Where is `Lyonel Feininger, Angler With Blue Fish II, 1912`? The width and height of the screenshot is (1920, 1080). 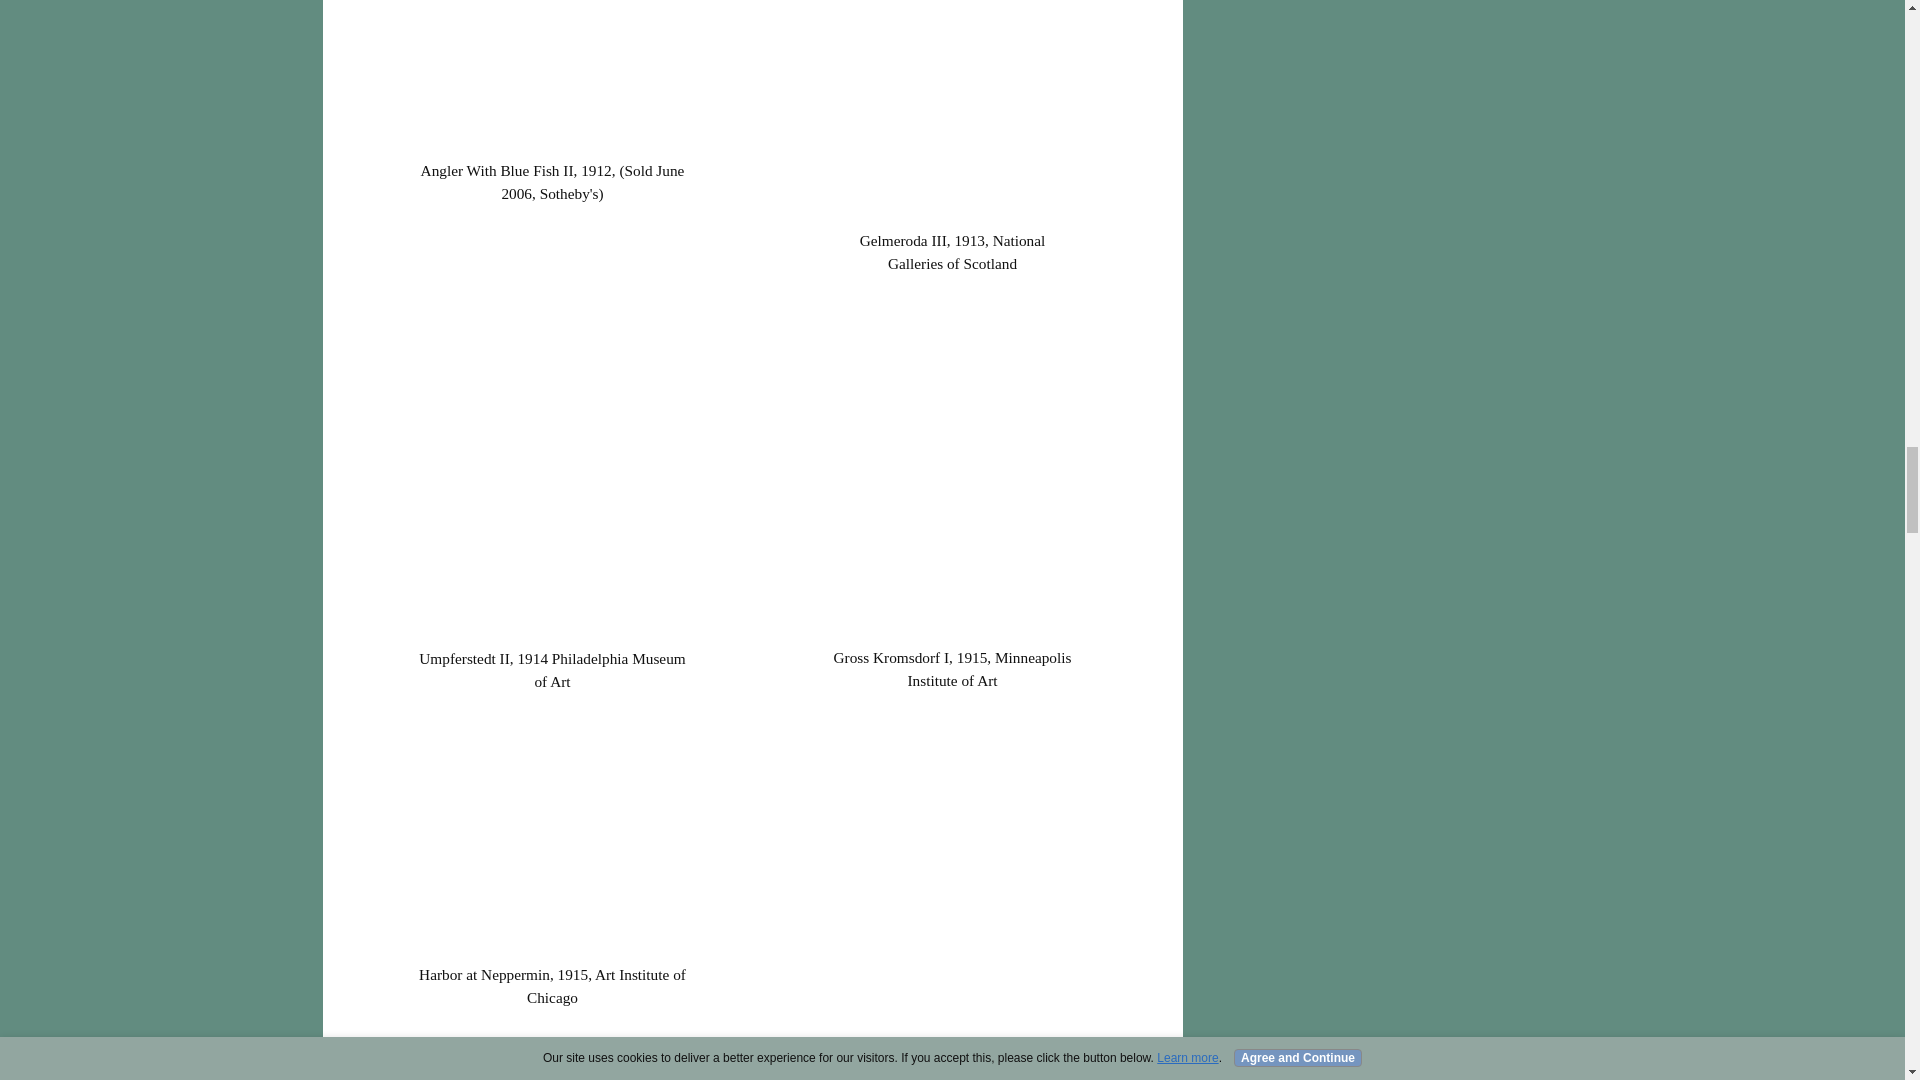 Lyonel Feininger, Angler With Blue Fish II, 1912 is located at coordinates (552, 76).